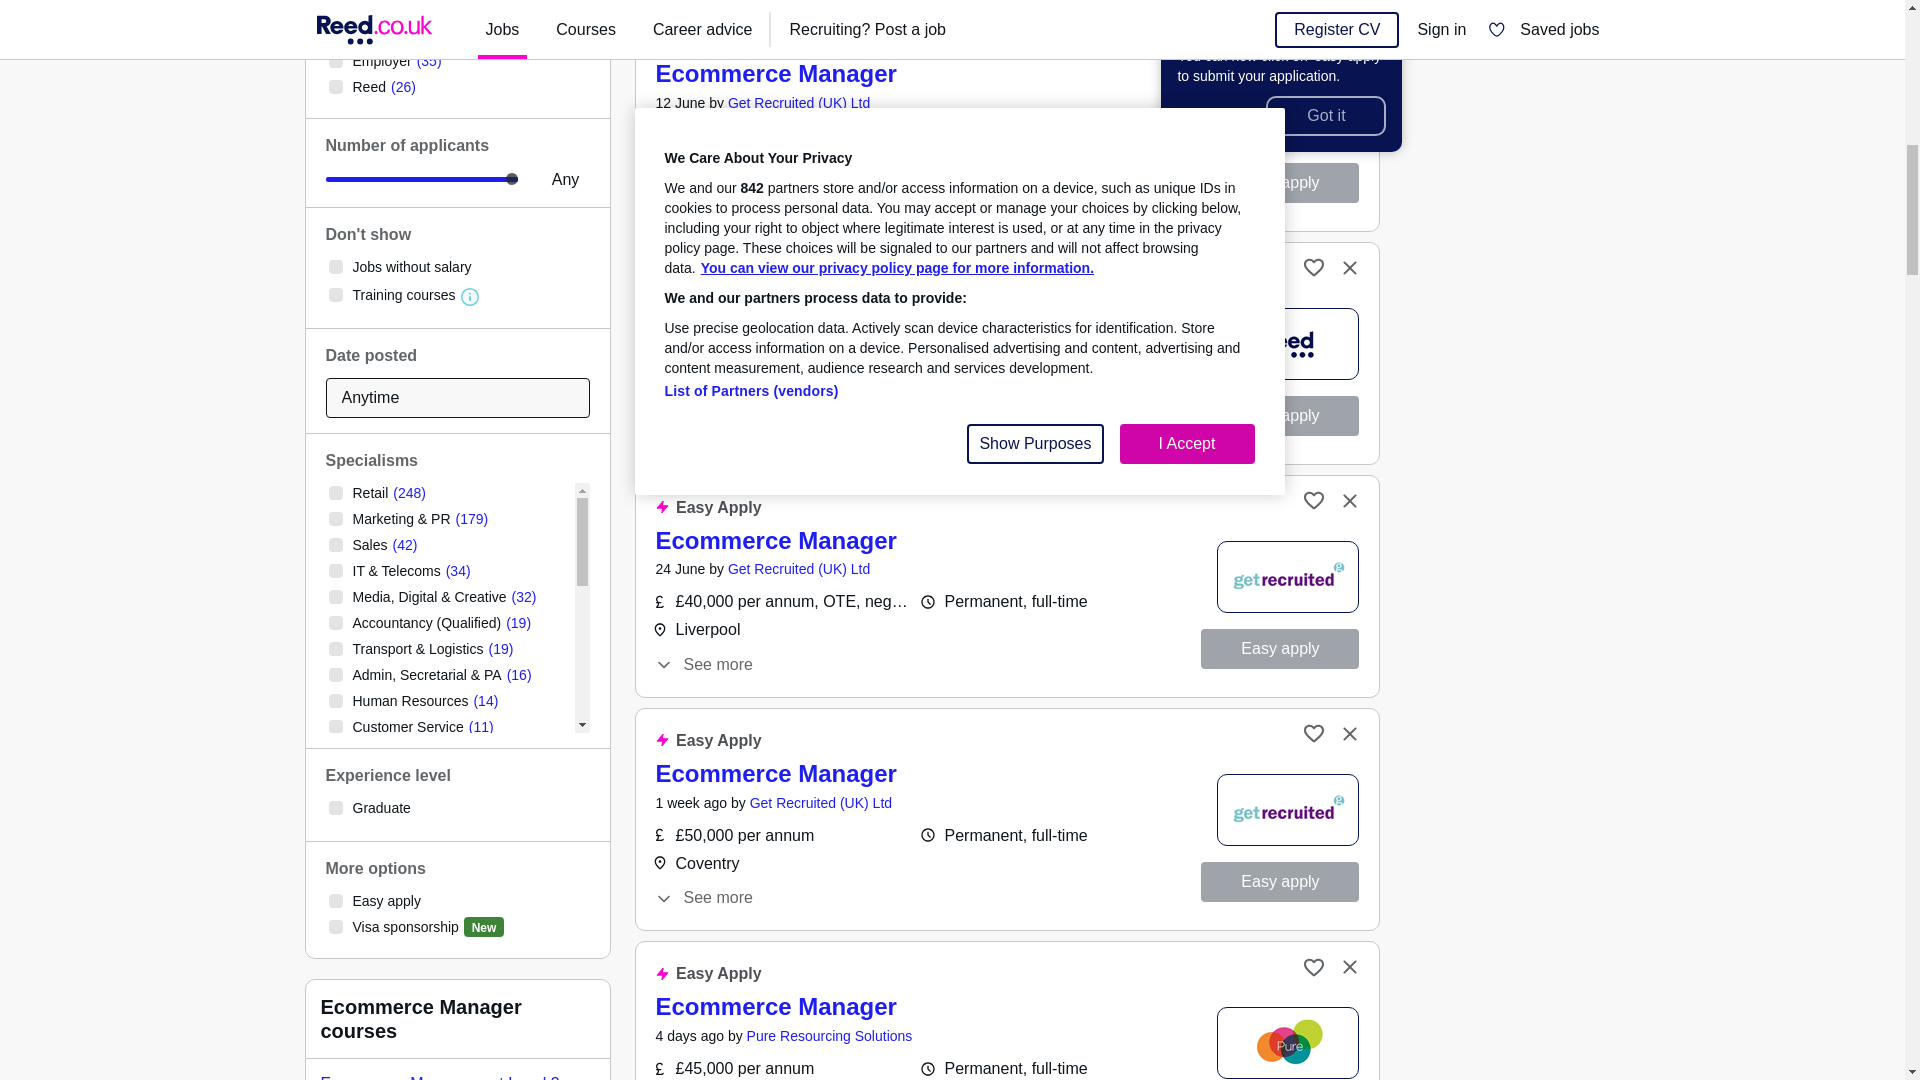 The image size is (1920, 1080). Describe the element at coordinates (334, 61) in the screenshot. I see `on` at that location.